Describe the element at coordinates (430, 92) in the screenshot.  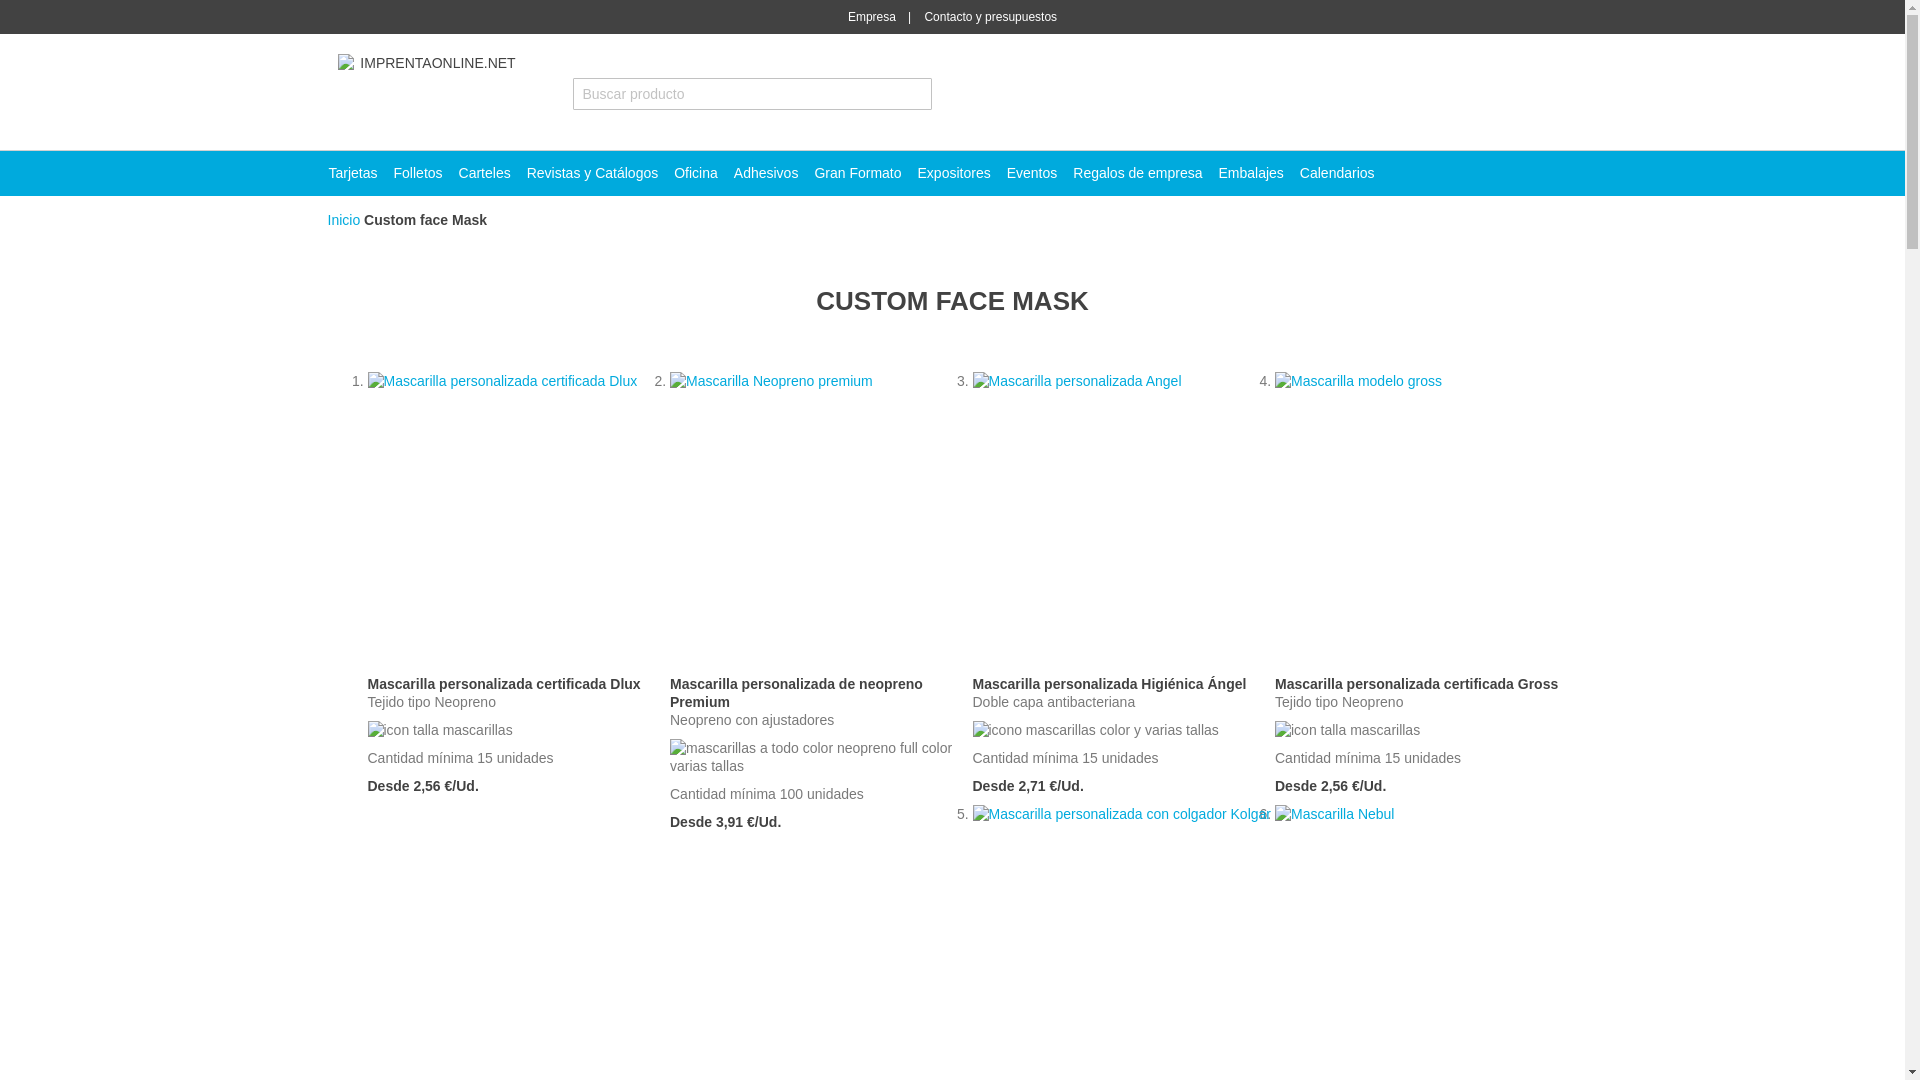
I see `Imprentaonline.net` at that location.